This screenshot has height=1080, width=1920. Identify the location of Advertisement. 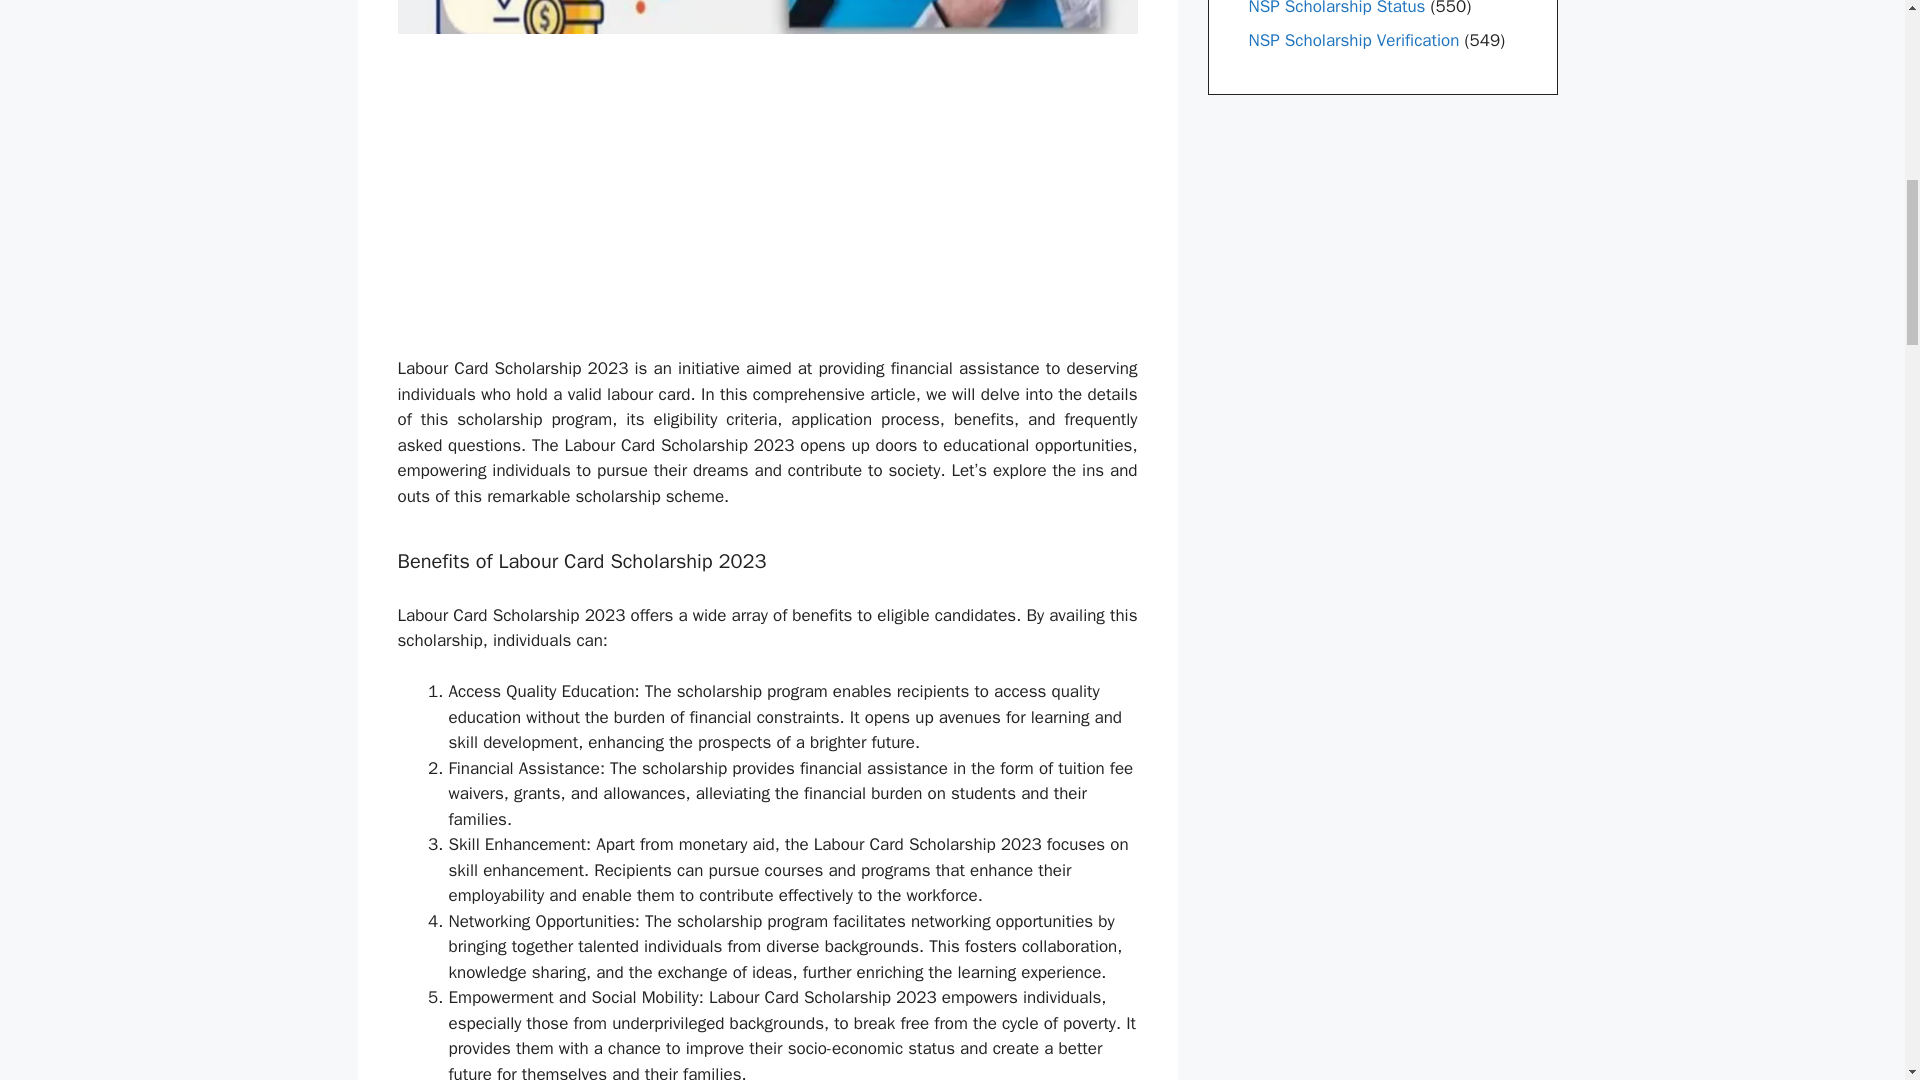
(806, 208).